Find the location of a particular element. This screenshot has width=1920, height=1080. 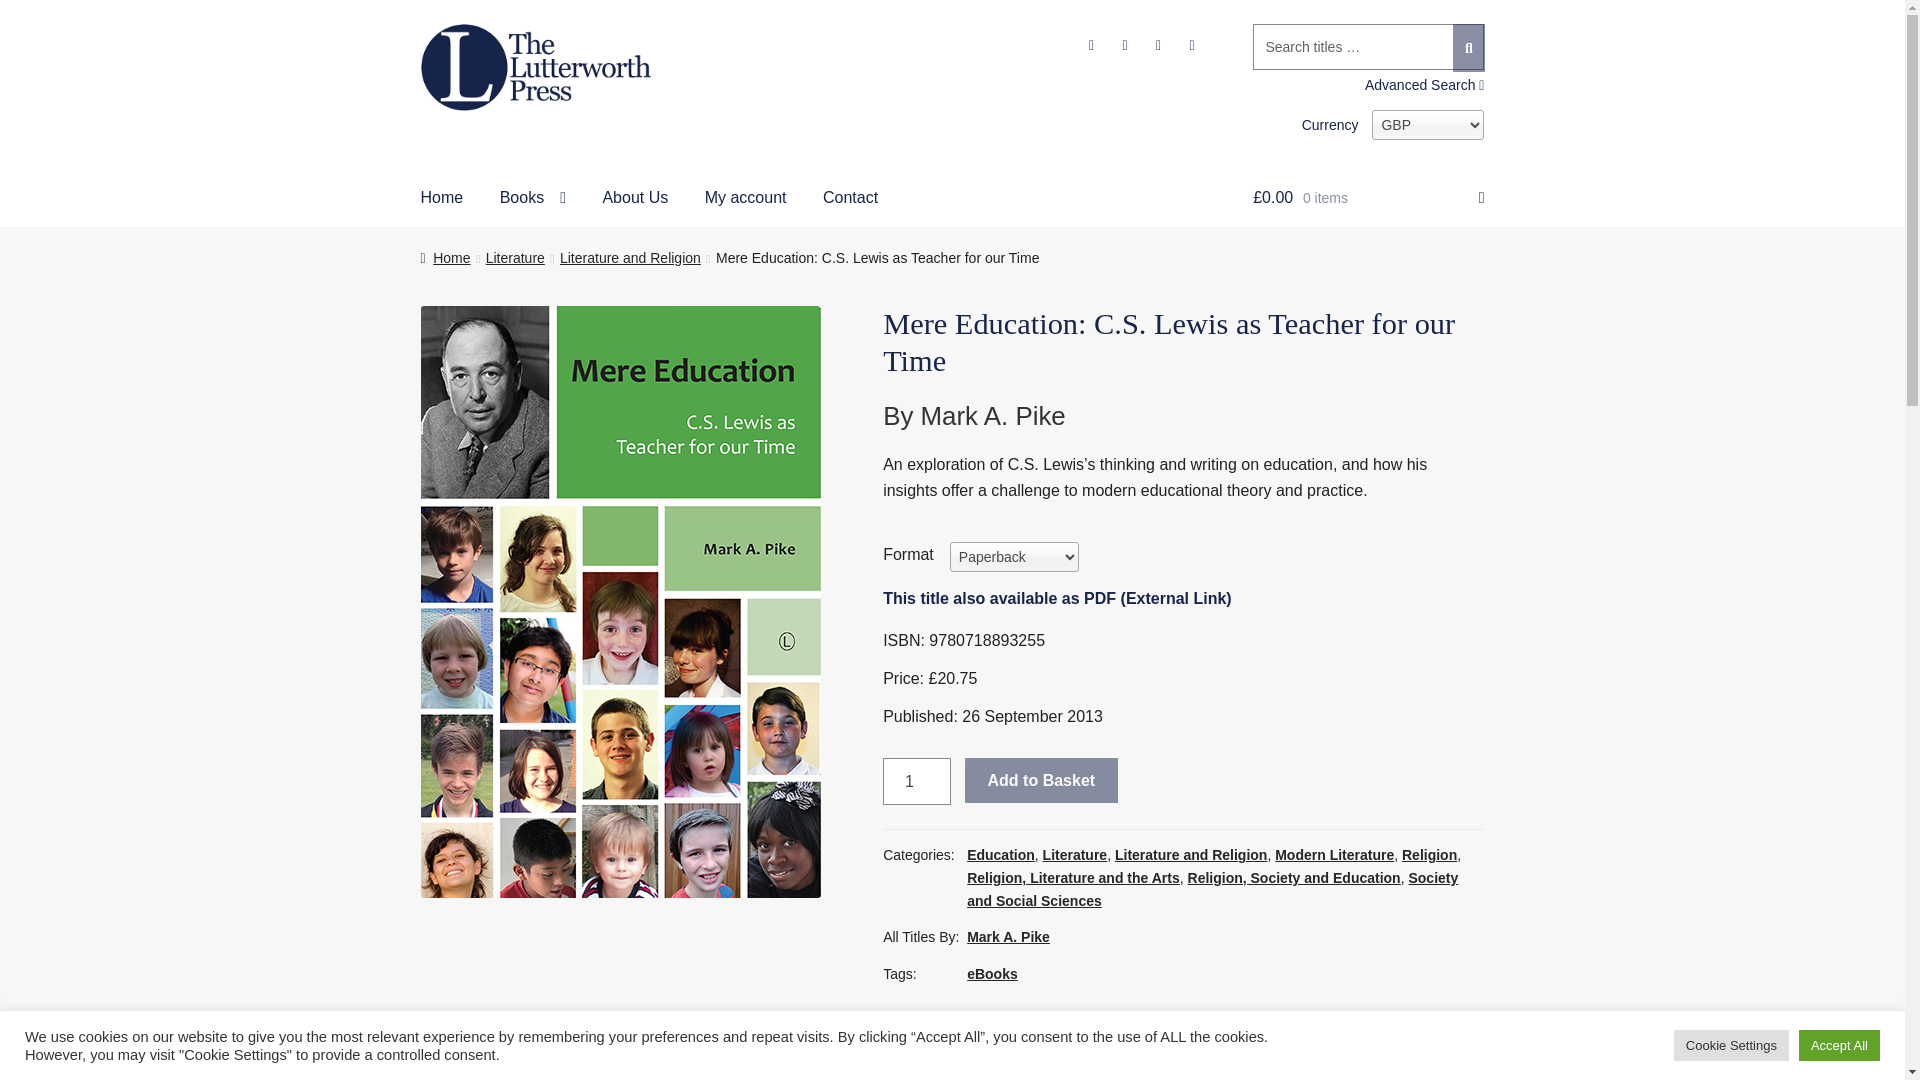

About Us is located at coordinates (634, 203).